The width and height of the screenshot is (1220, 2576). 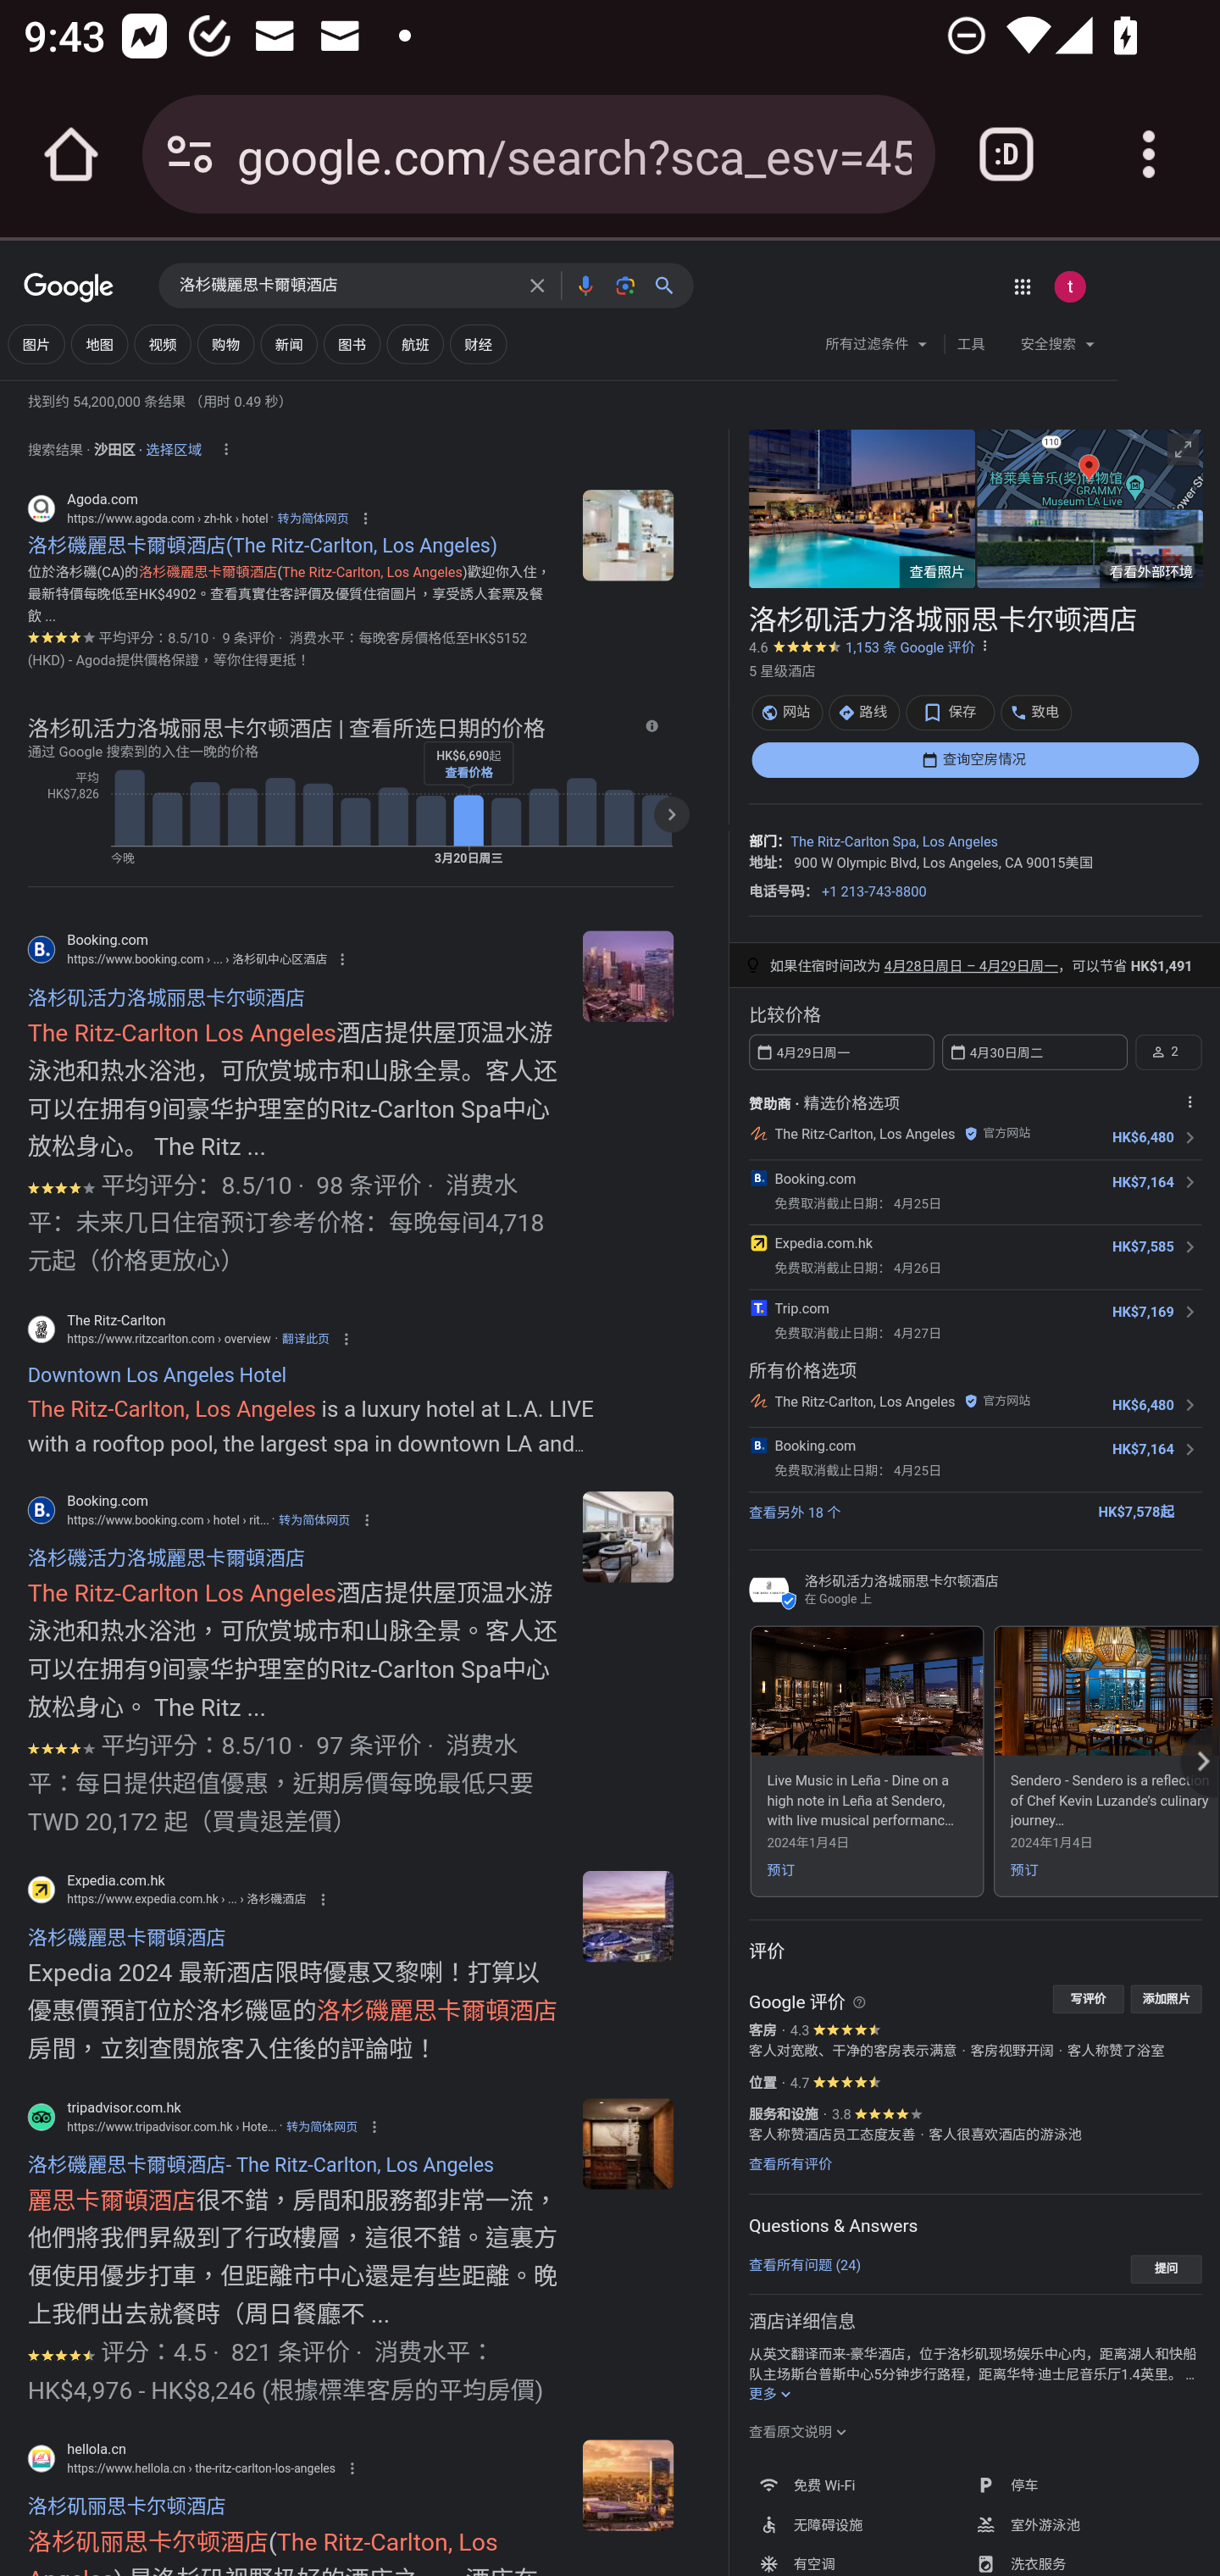 I want to click on HK$7,164, so click(x=1142, y=1182).